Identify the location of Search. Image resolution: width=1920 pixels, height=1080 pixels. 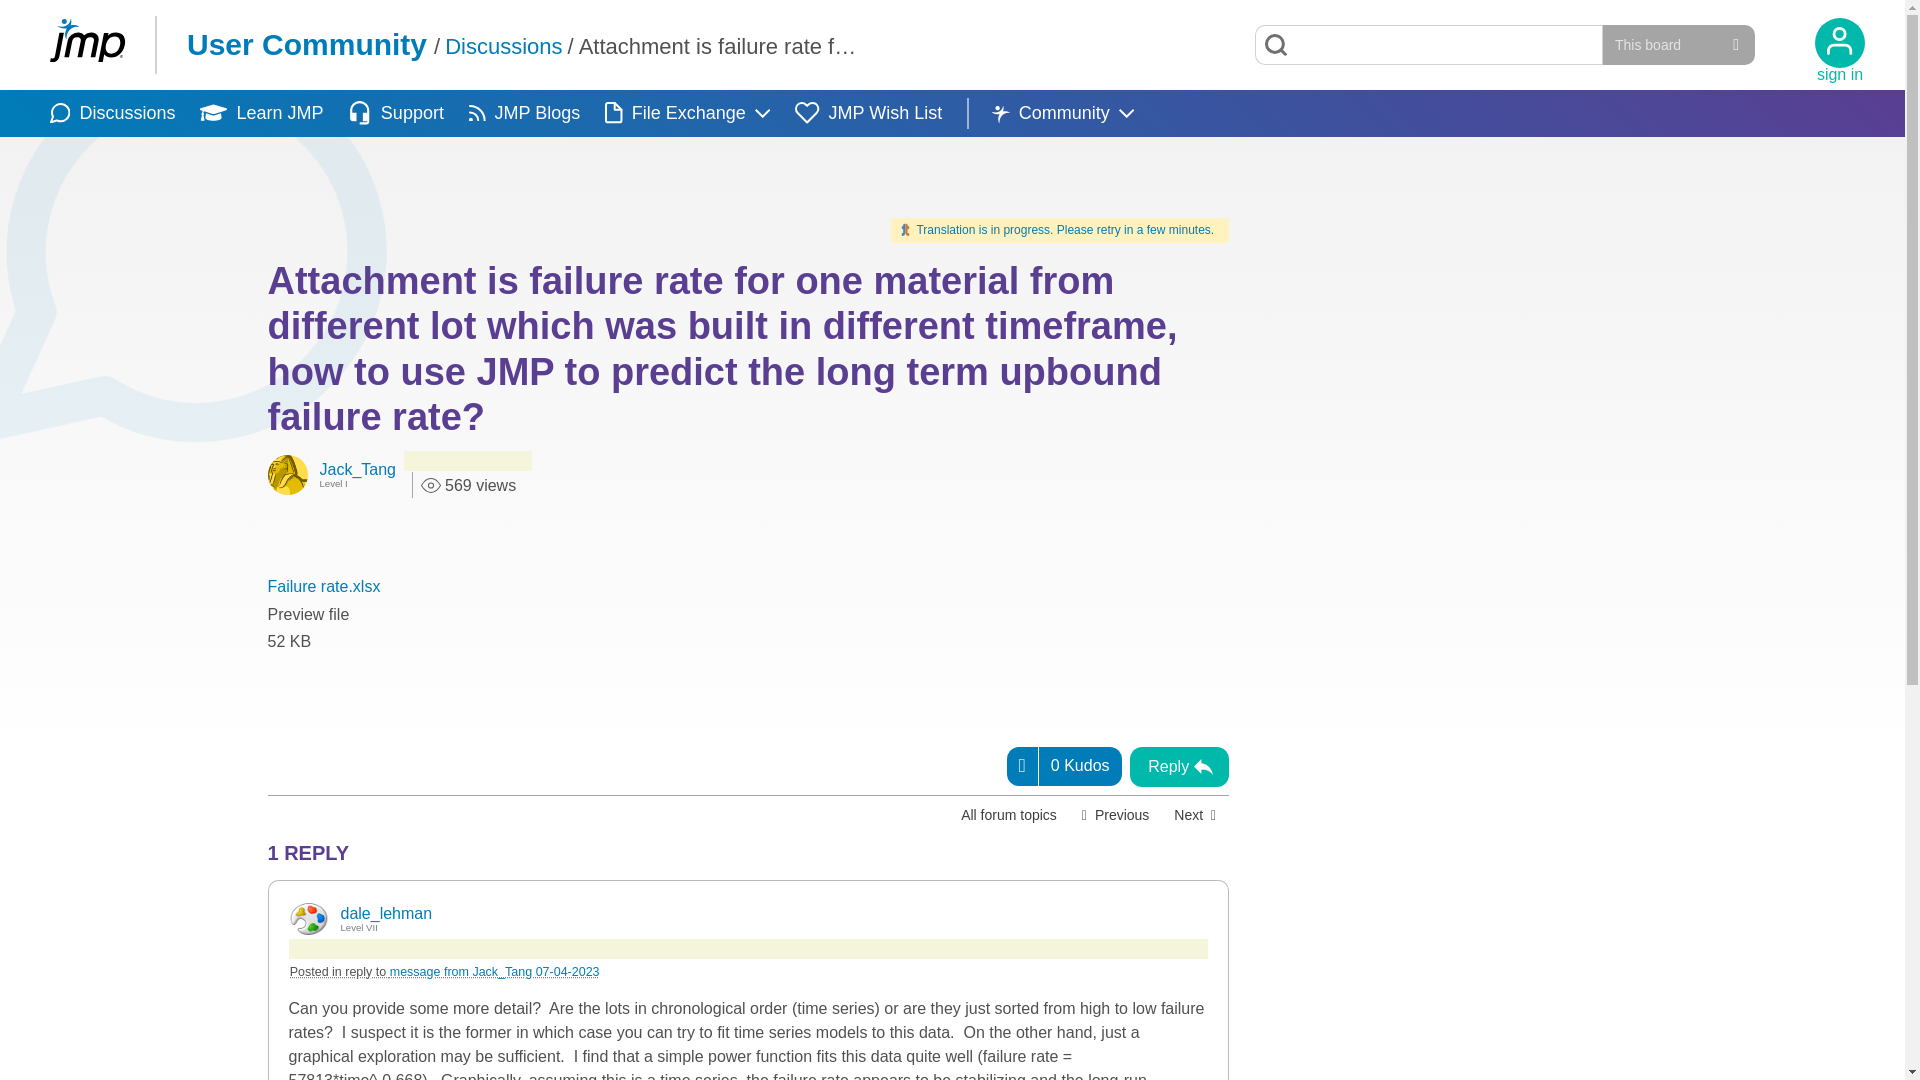
(1429, 44).